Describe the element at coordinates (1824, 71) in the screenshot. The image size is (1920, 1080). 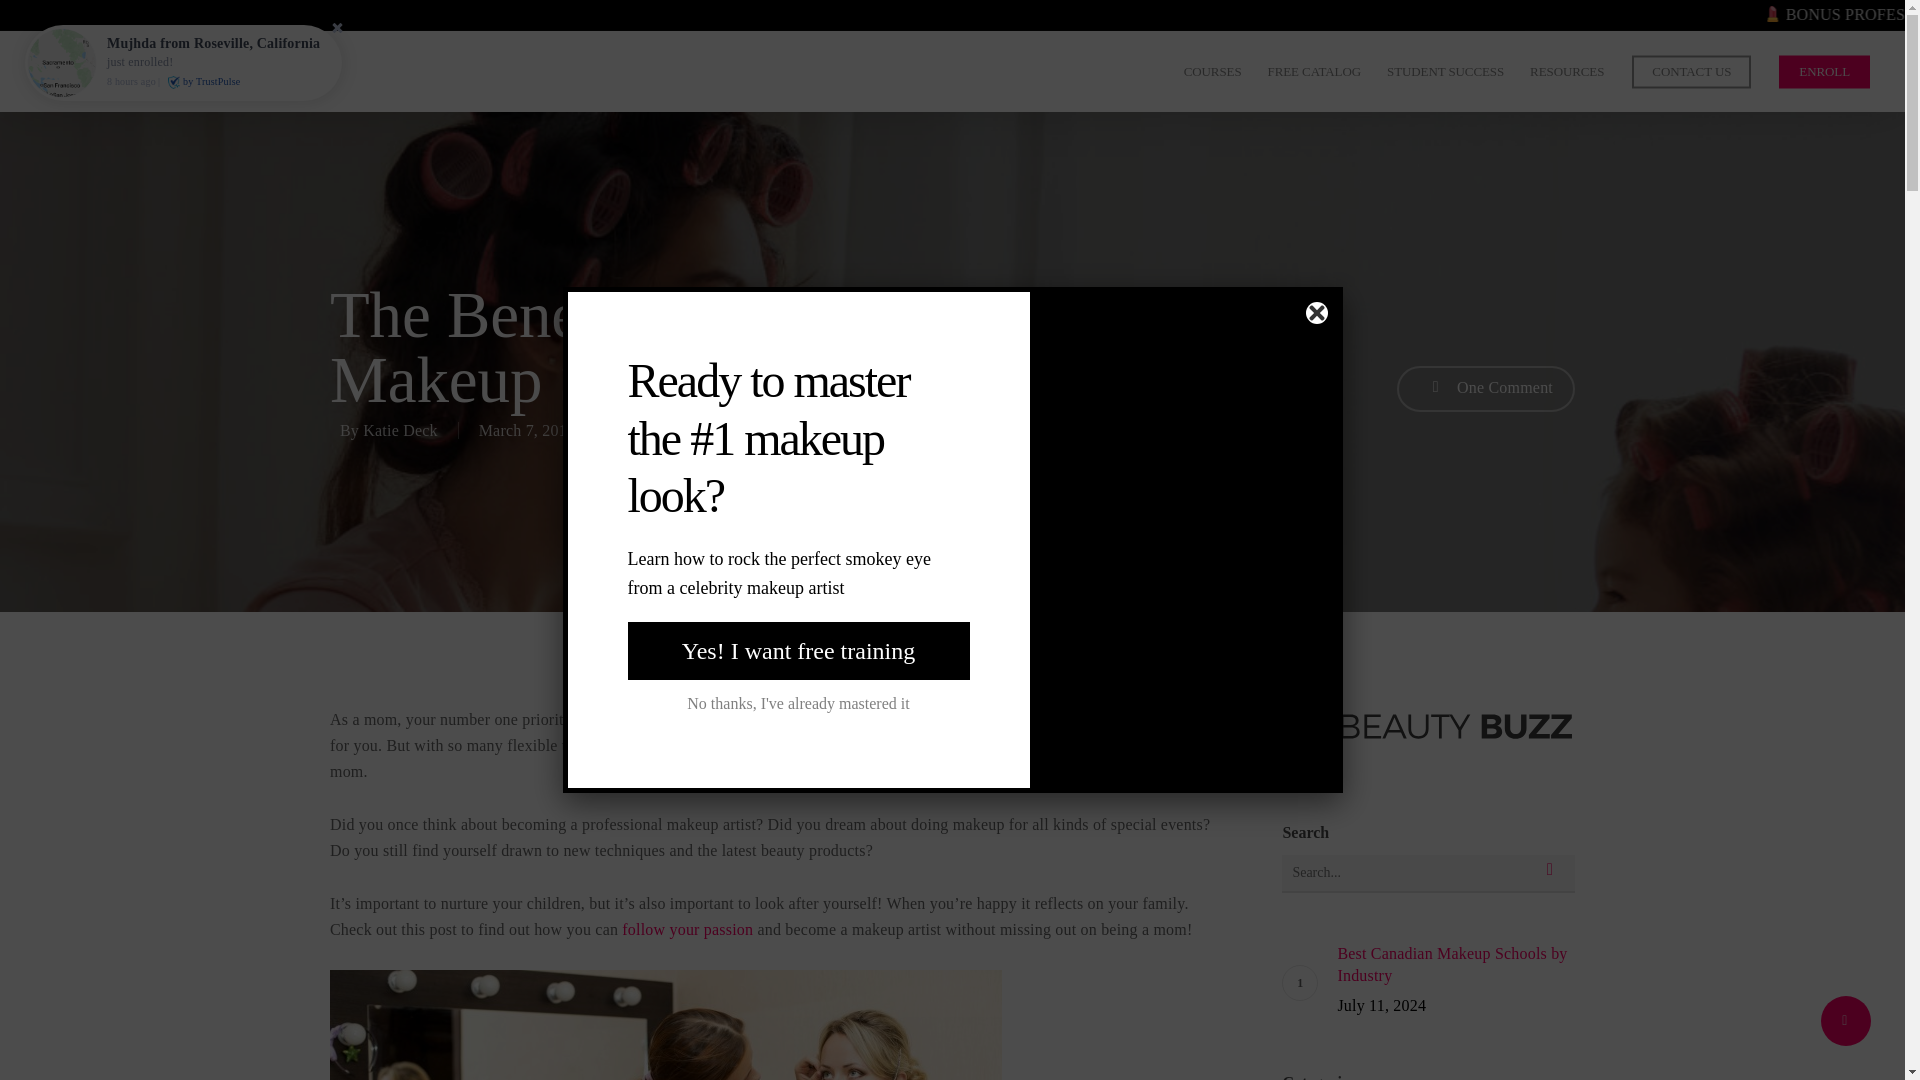
I see `ENROLL` at that location.